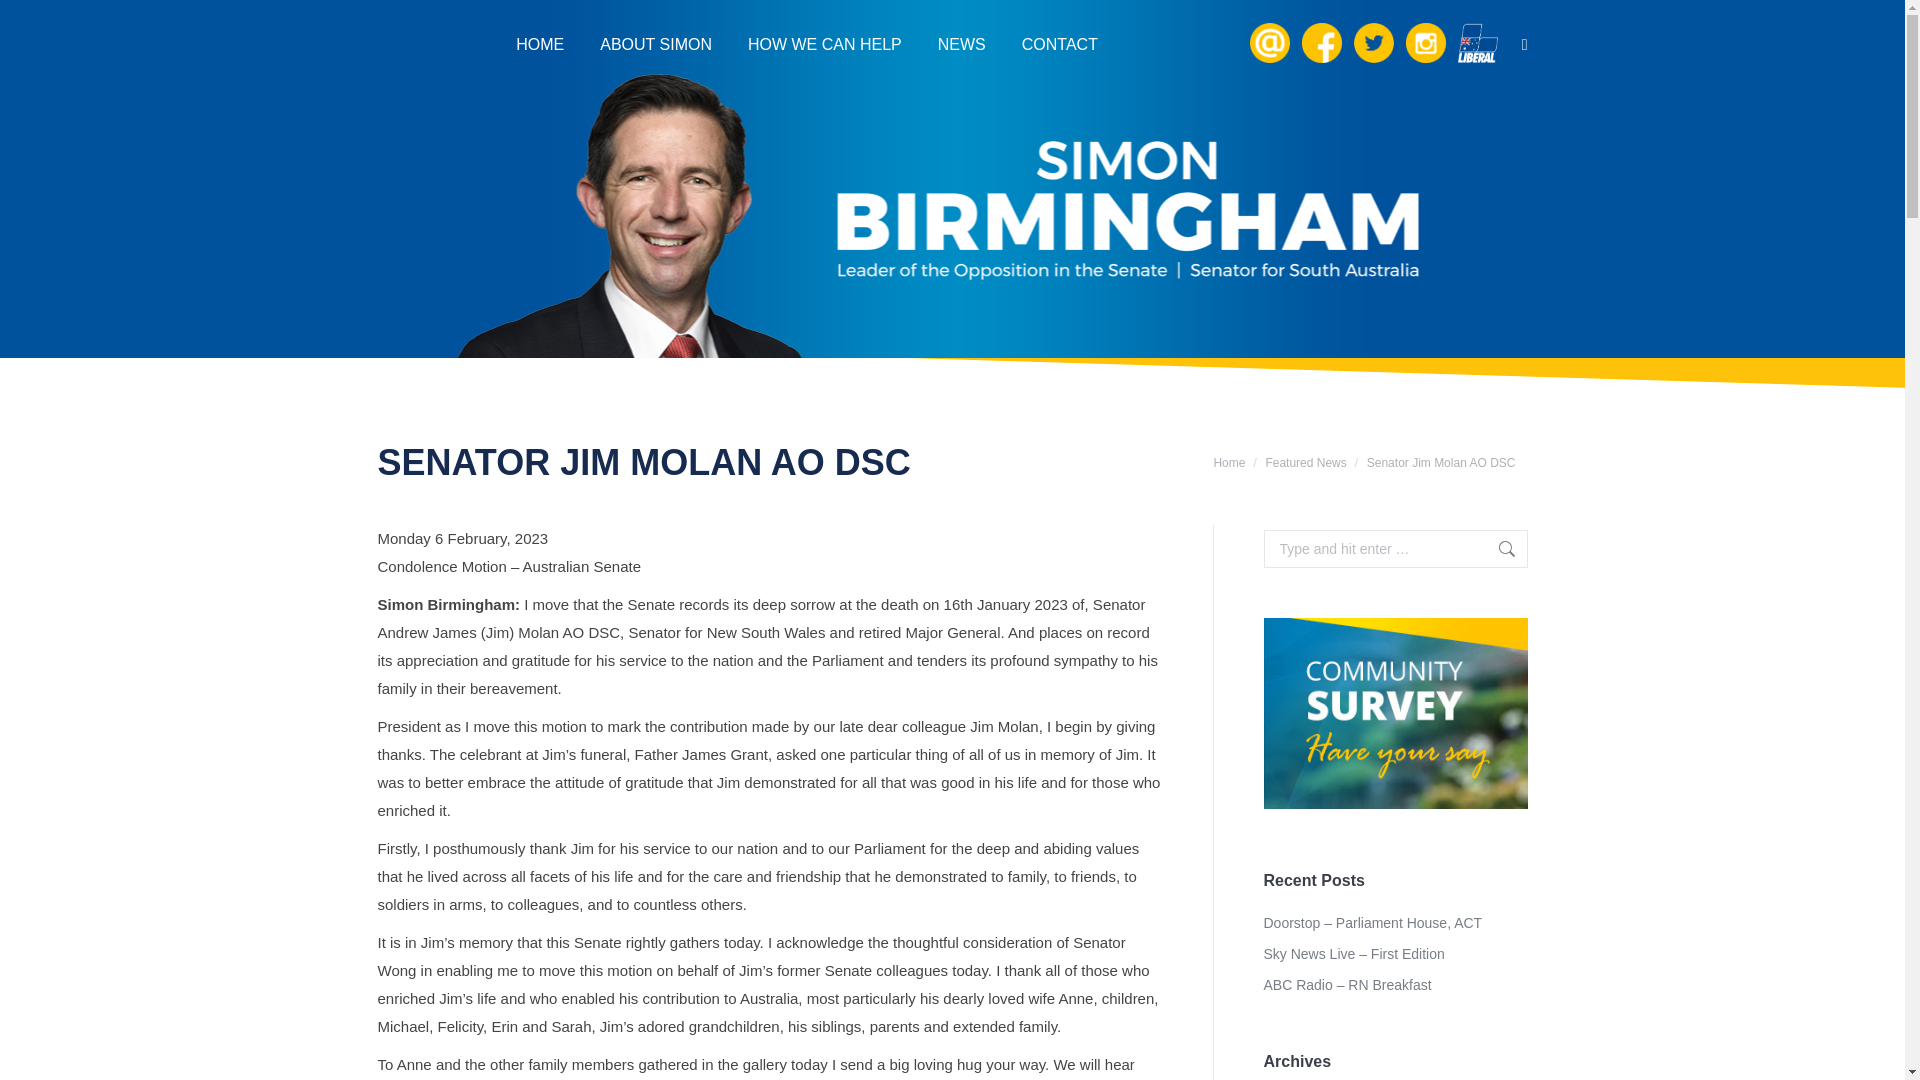  Describe the element at coordinates (540, 44) in the screenshot. I see `HOME` at that location.